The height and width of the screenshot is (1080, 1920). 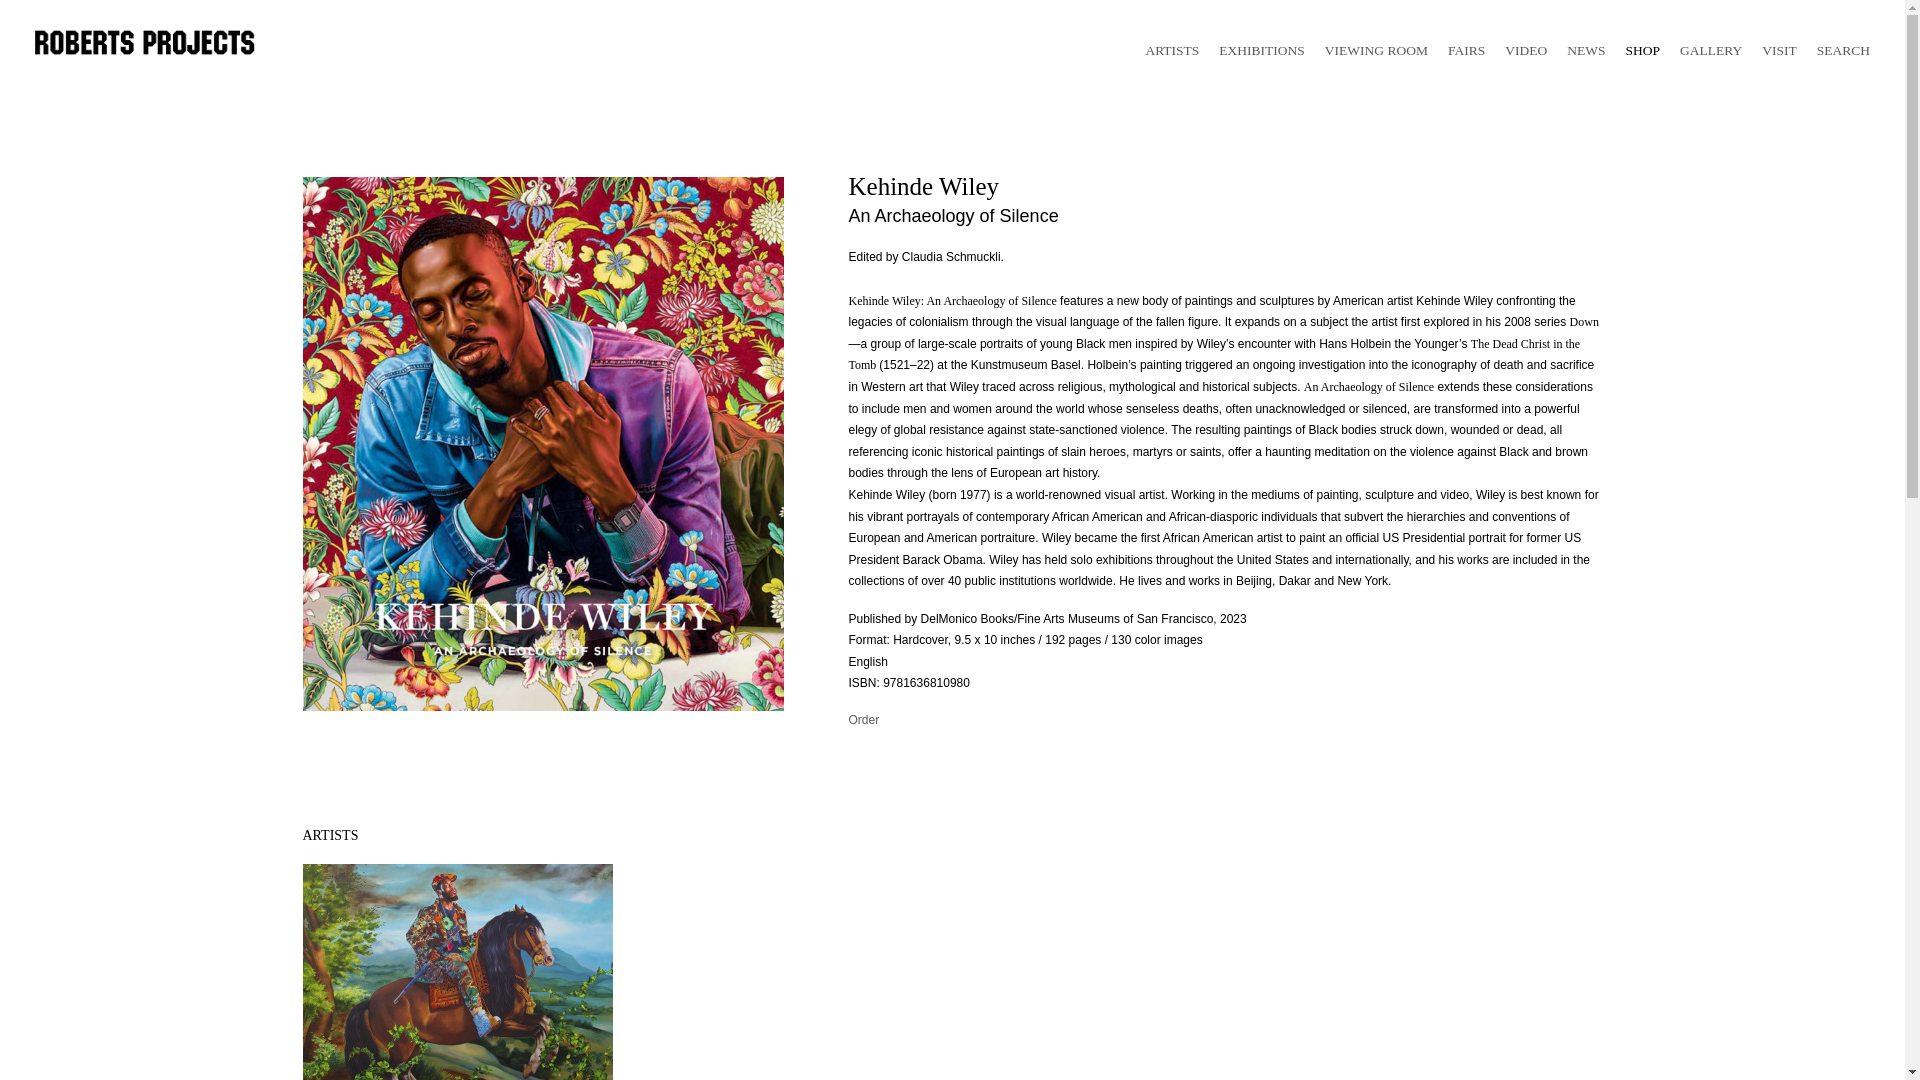 I want to click on VISIT, so click(x=1780, y=50).